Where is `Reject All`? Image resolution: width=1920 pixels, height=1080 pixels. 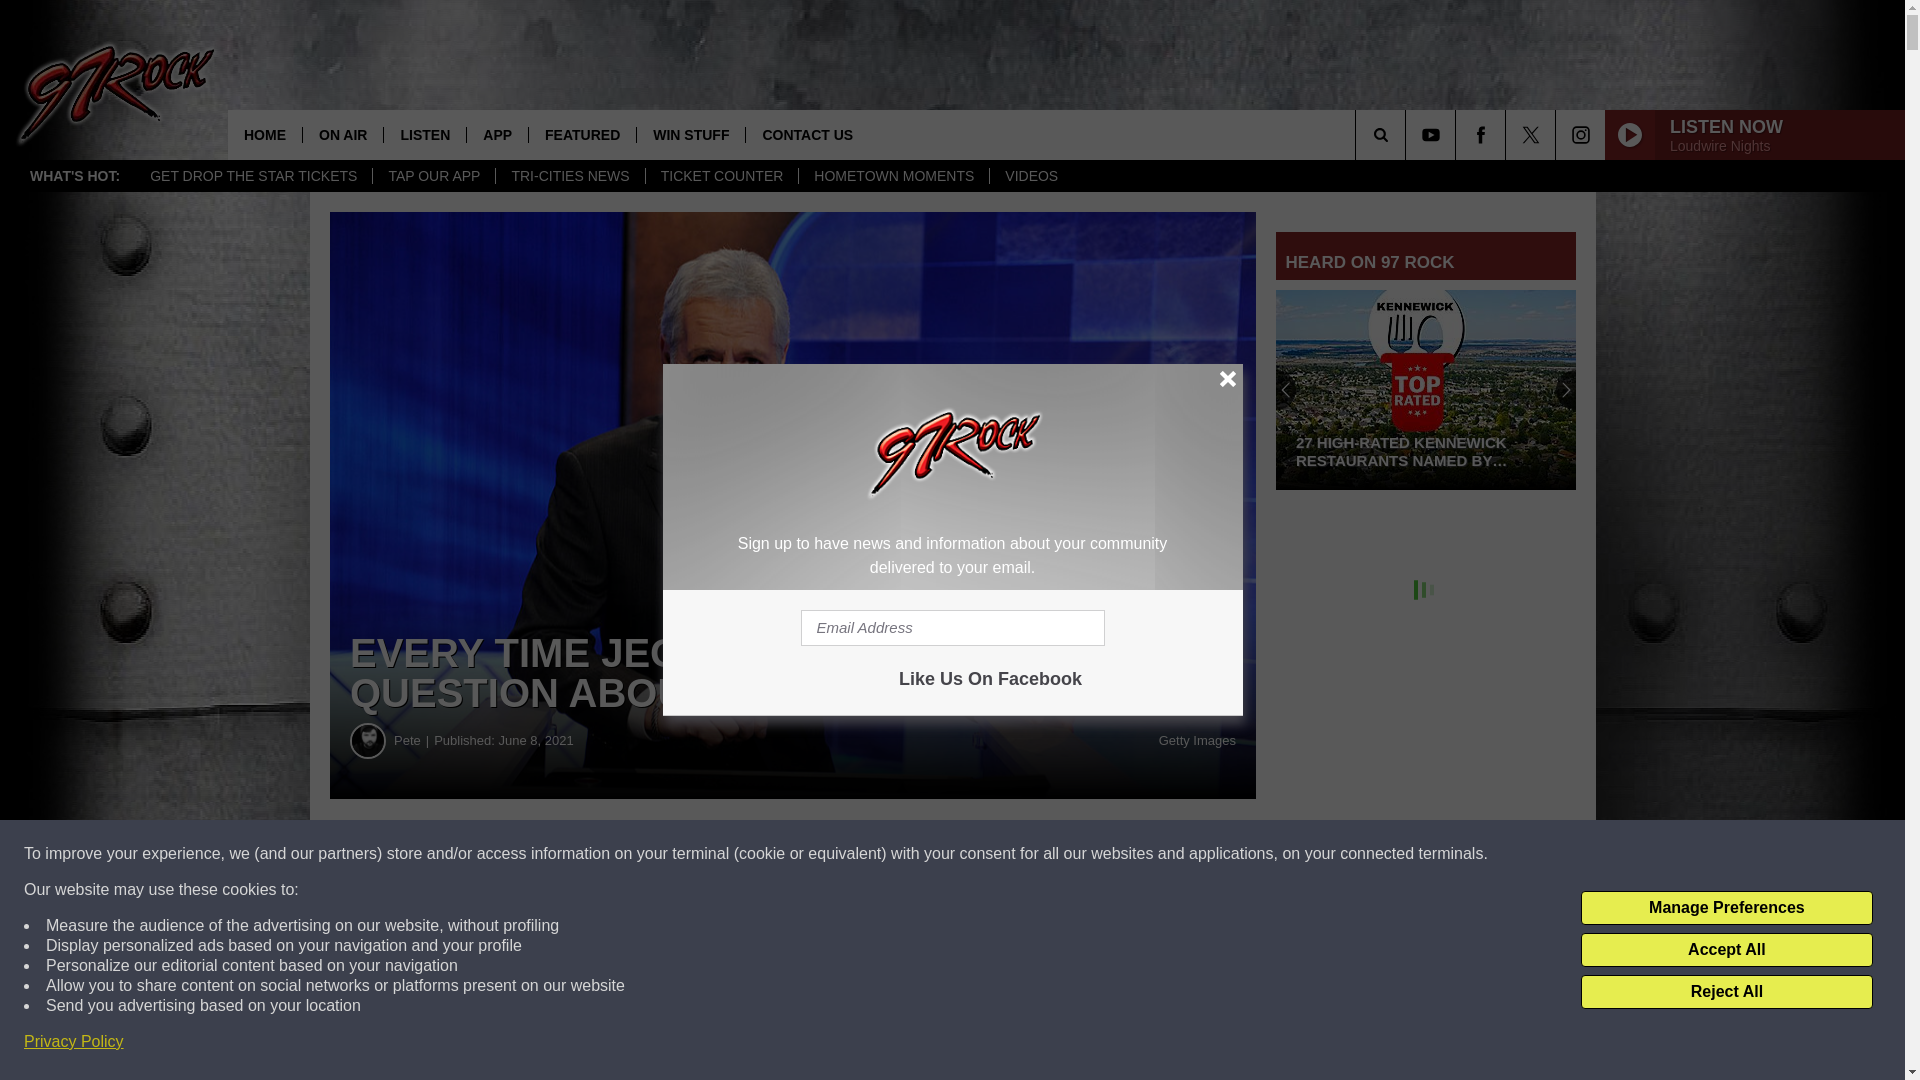 Reject All is located at coordinates (1726, 992).